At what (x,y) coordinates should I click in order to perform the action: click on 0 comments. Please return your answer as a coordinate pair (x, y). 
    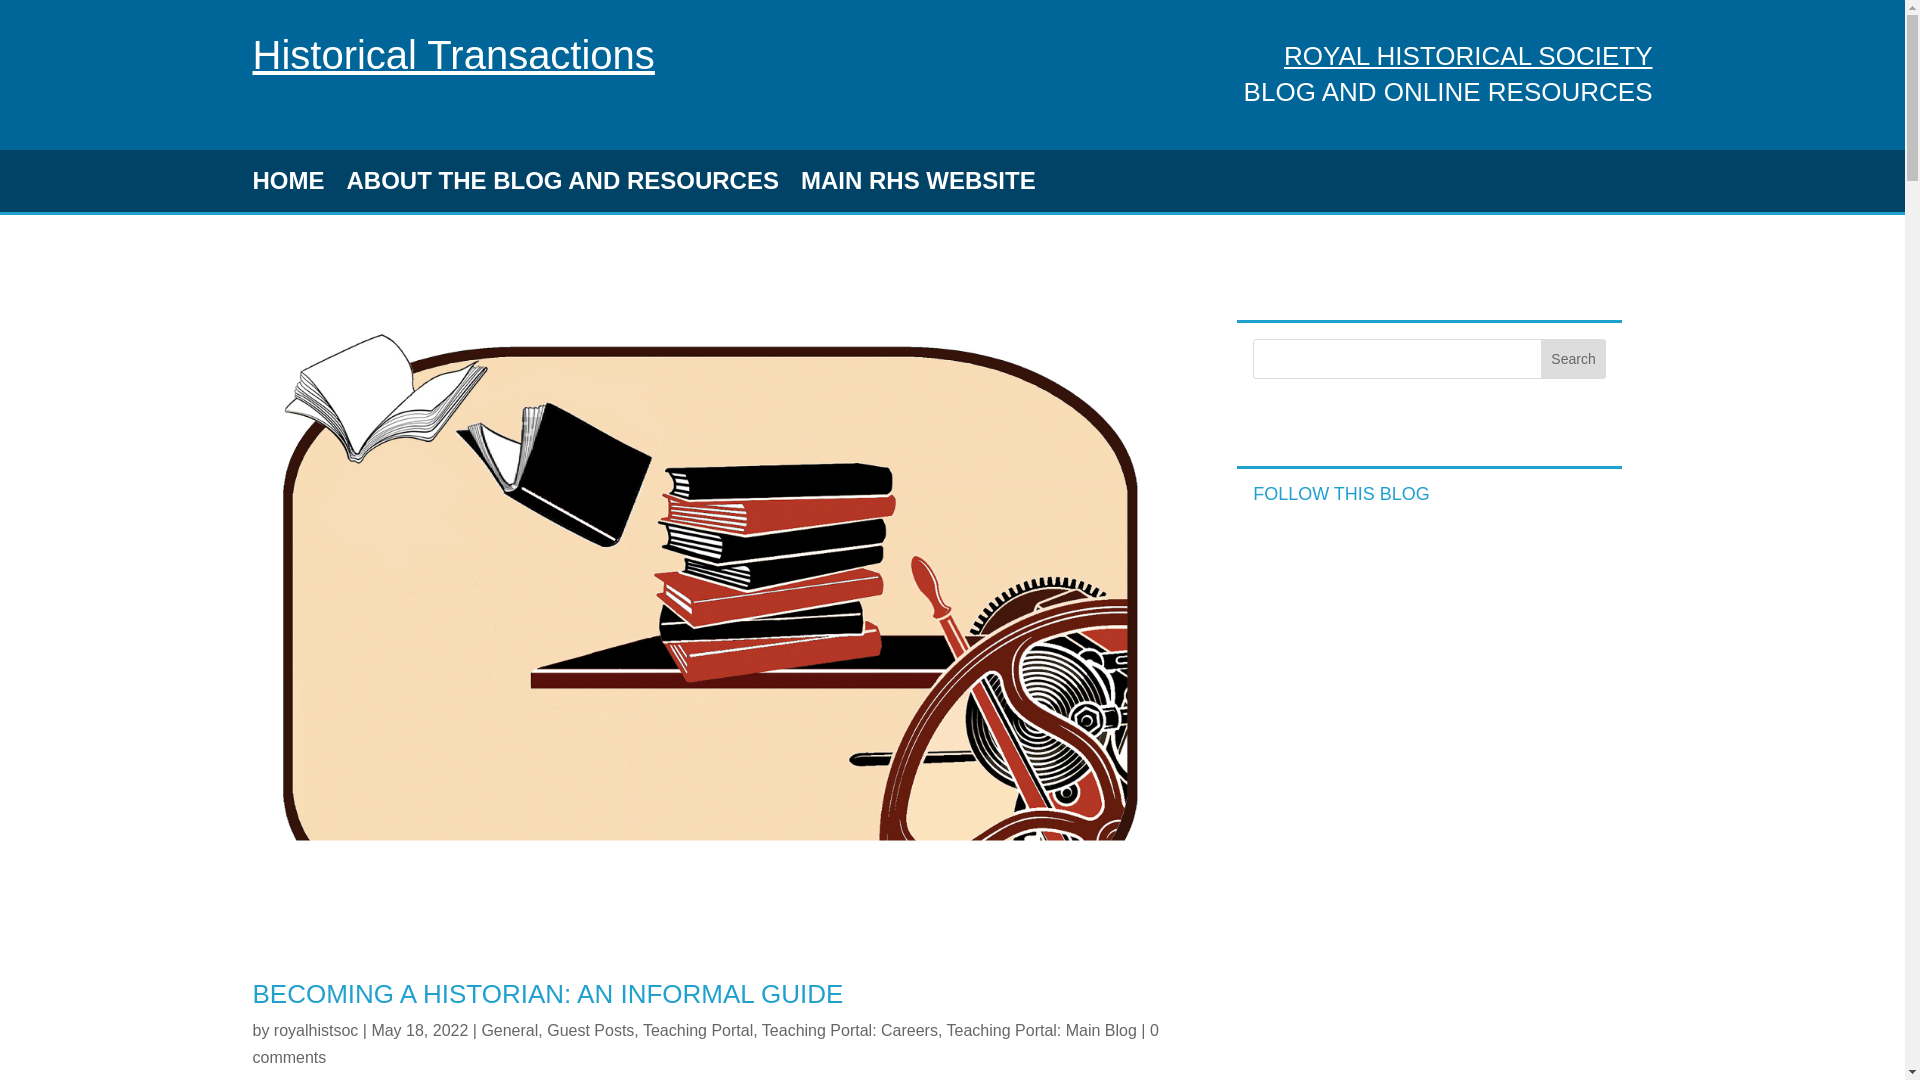
    Looking at the image, I should click on (704, 1043).